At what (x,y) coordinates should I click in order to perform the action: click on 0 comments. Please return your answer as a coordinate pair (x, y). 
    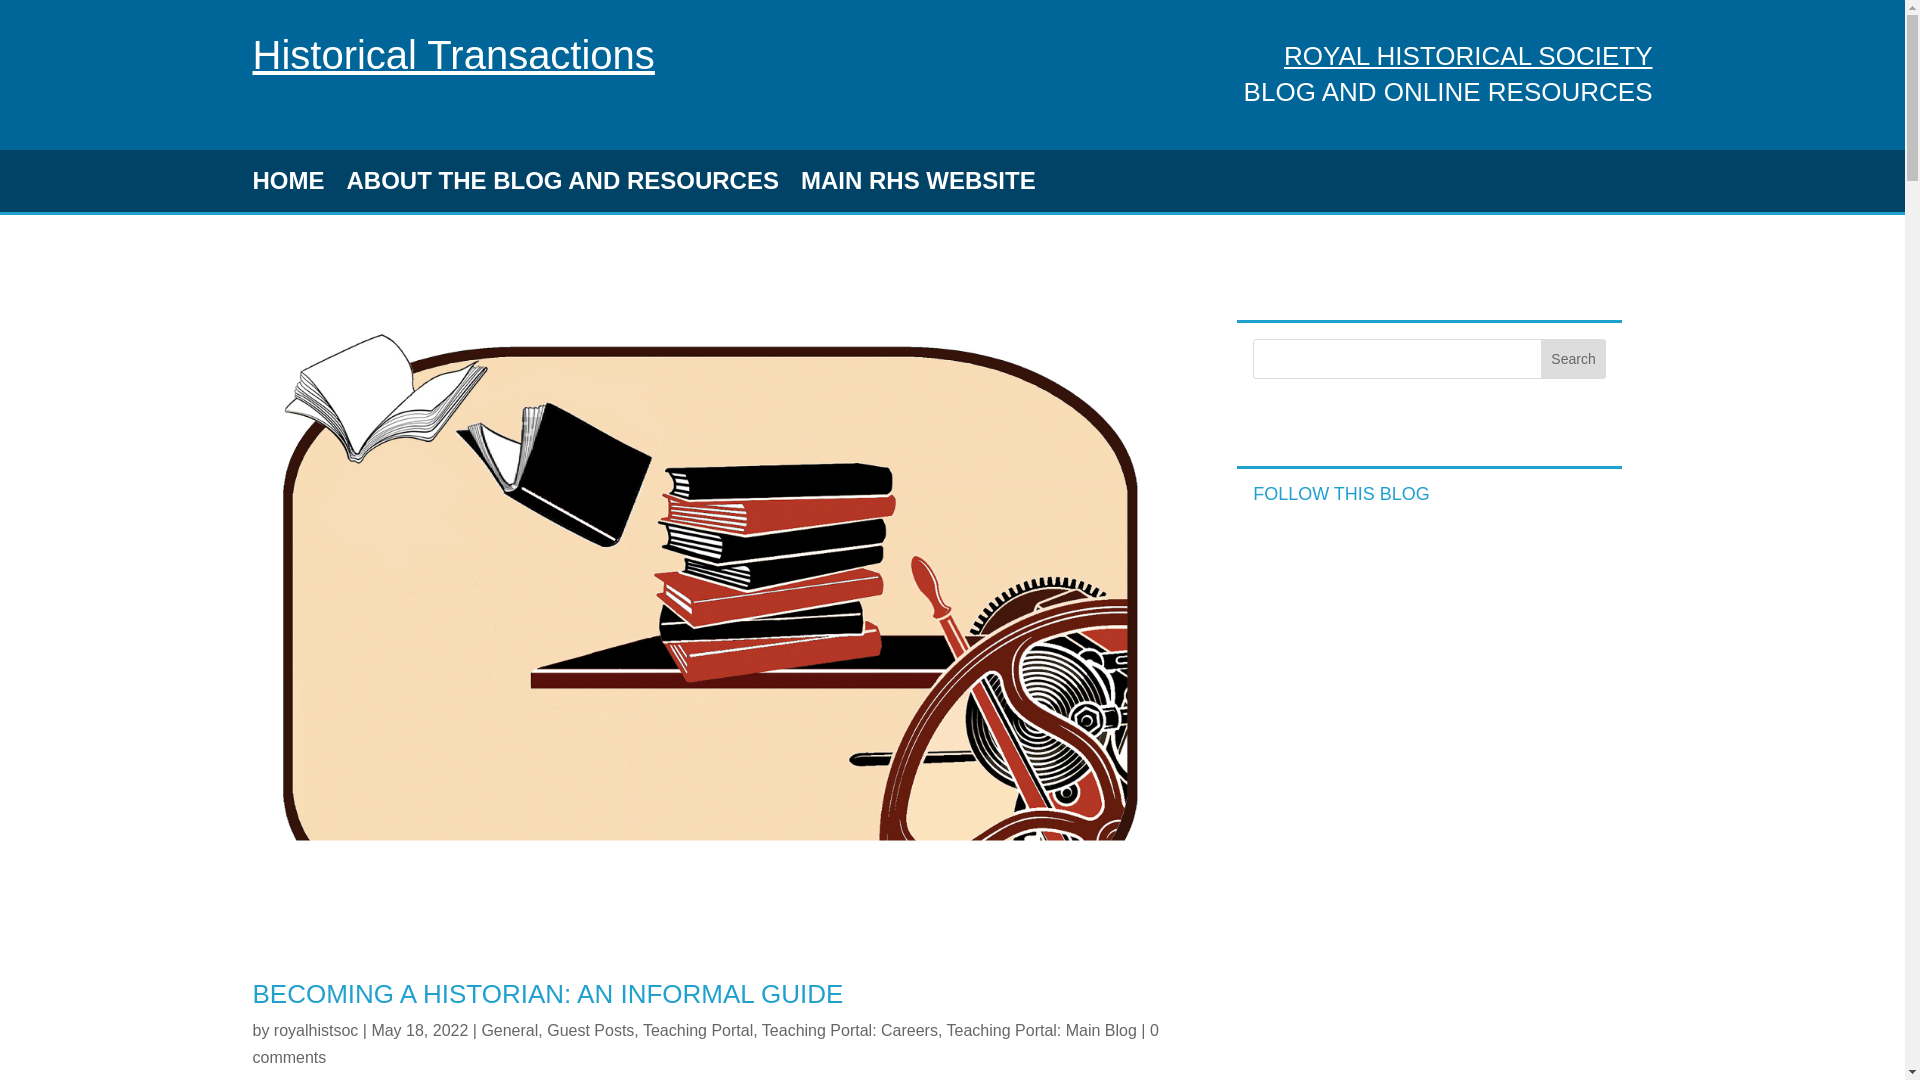
    Looking at the image, I should click on (704, 1043).